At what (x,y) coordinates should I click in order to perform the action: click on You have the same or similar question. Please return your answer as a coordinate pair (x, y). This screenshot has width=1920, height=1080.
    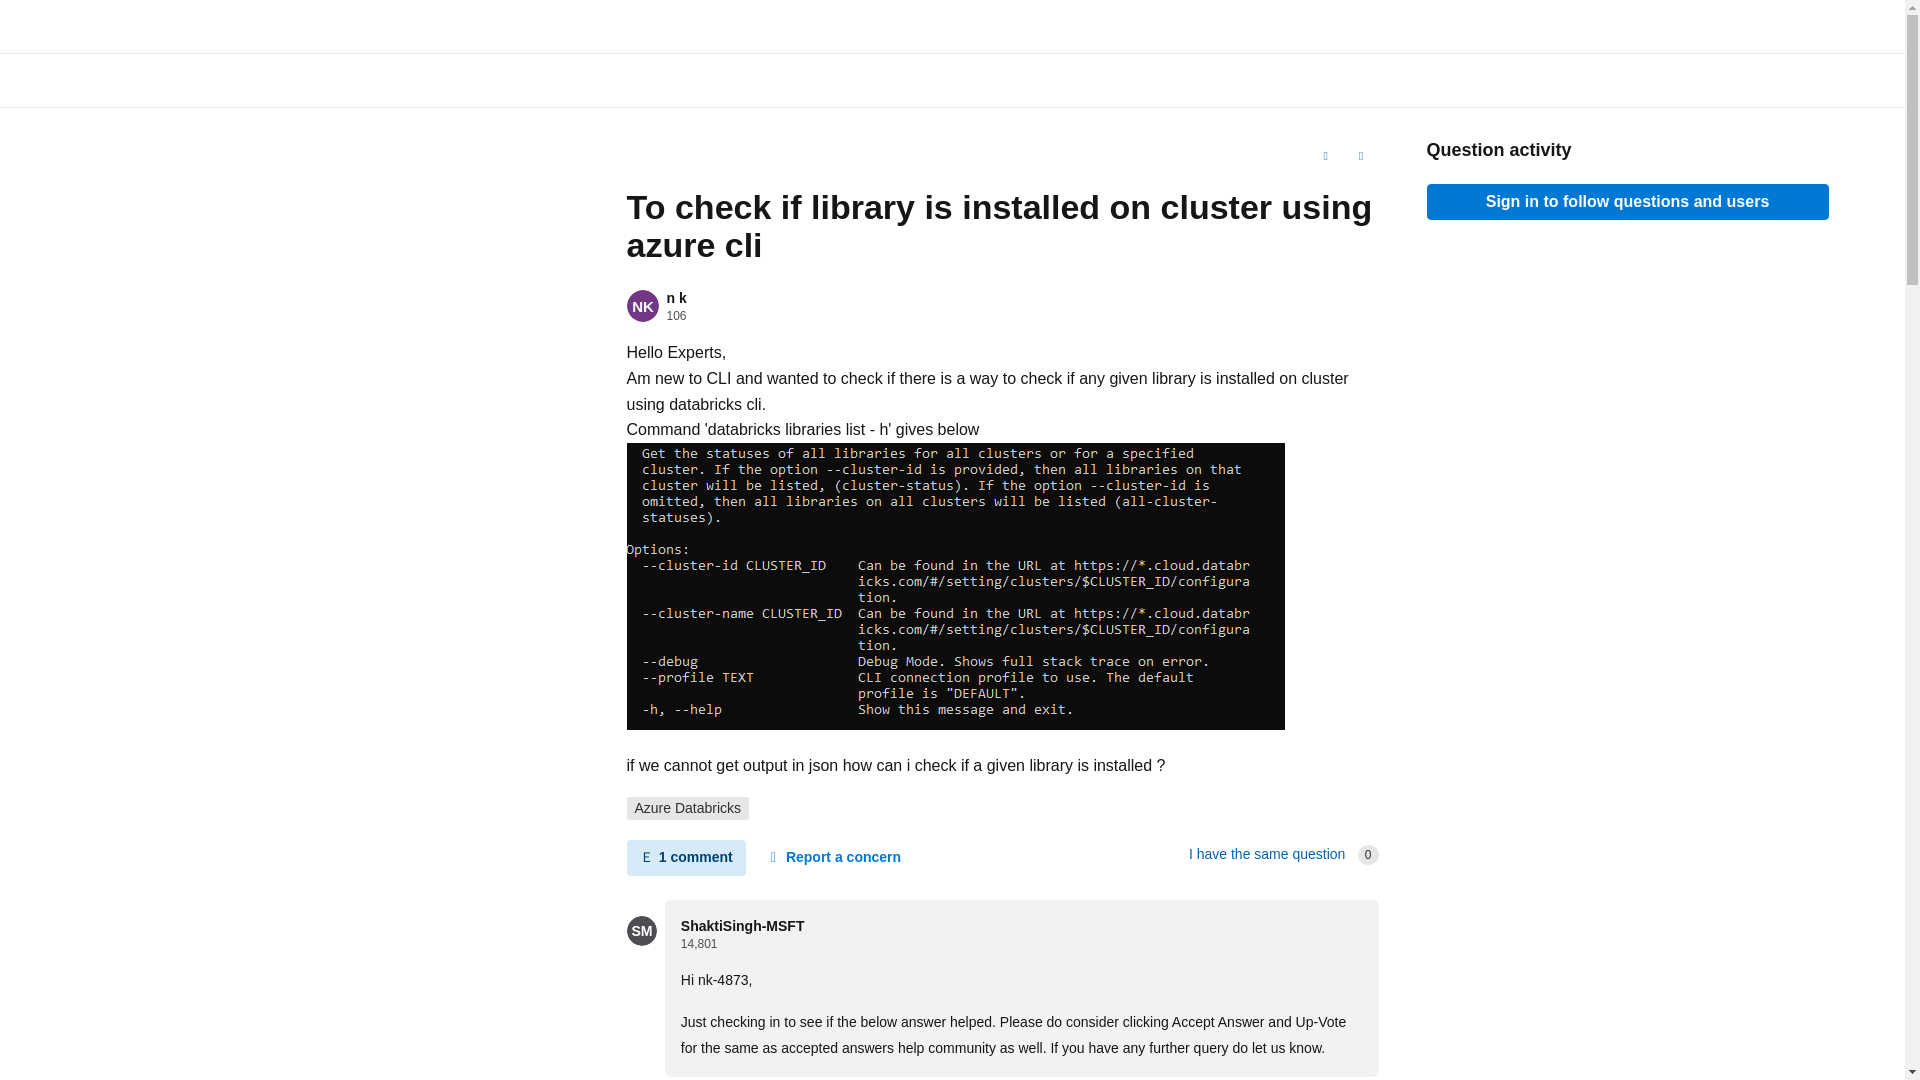
    Looking at the image, I should click on (1266, 853).